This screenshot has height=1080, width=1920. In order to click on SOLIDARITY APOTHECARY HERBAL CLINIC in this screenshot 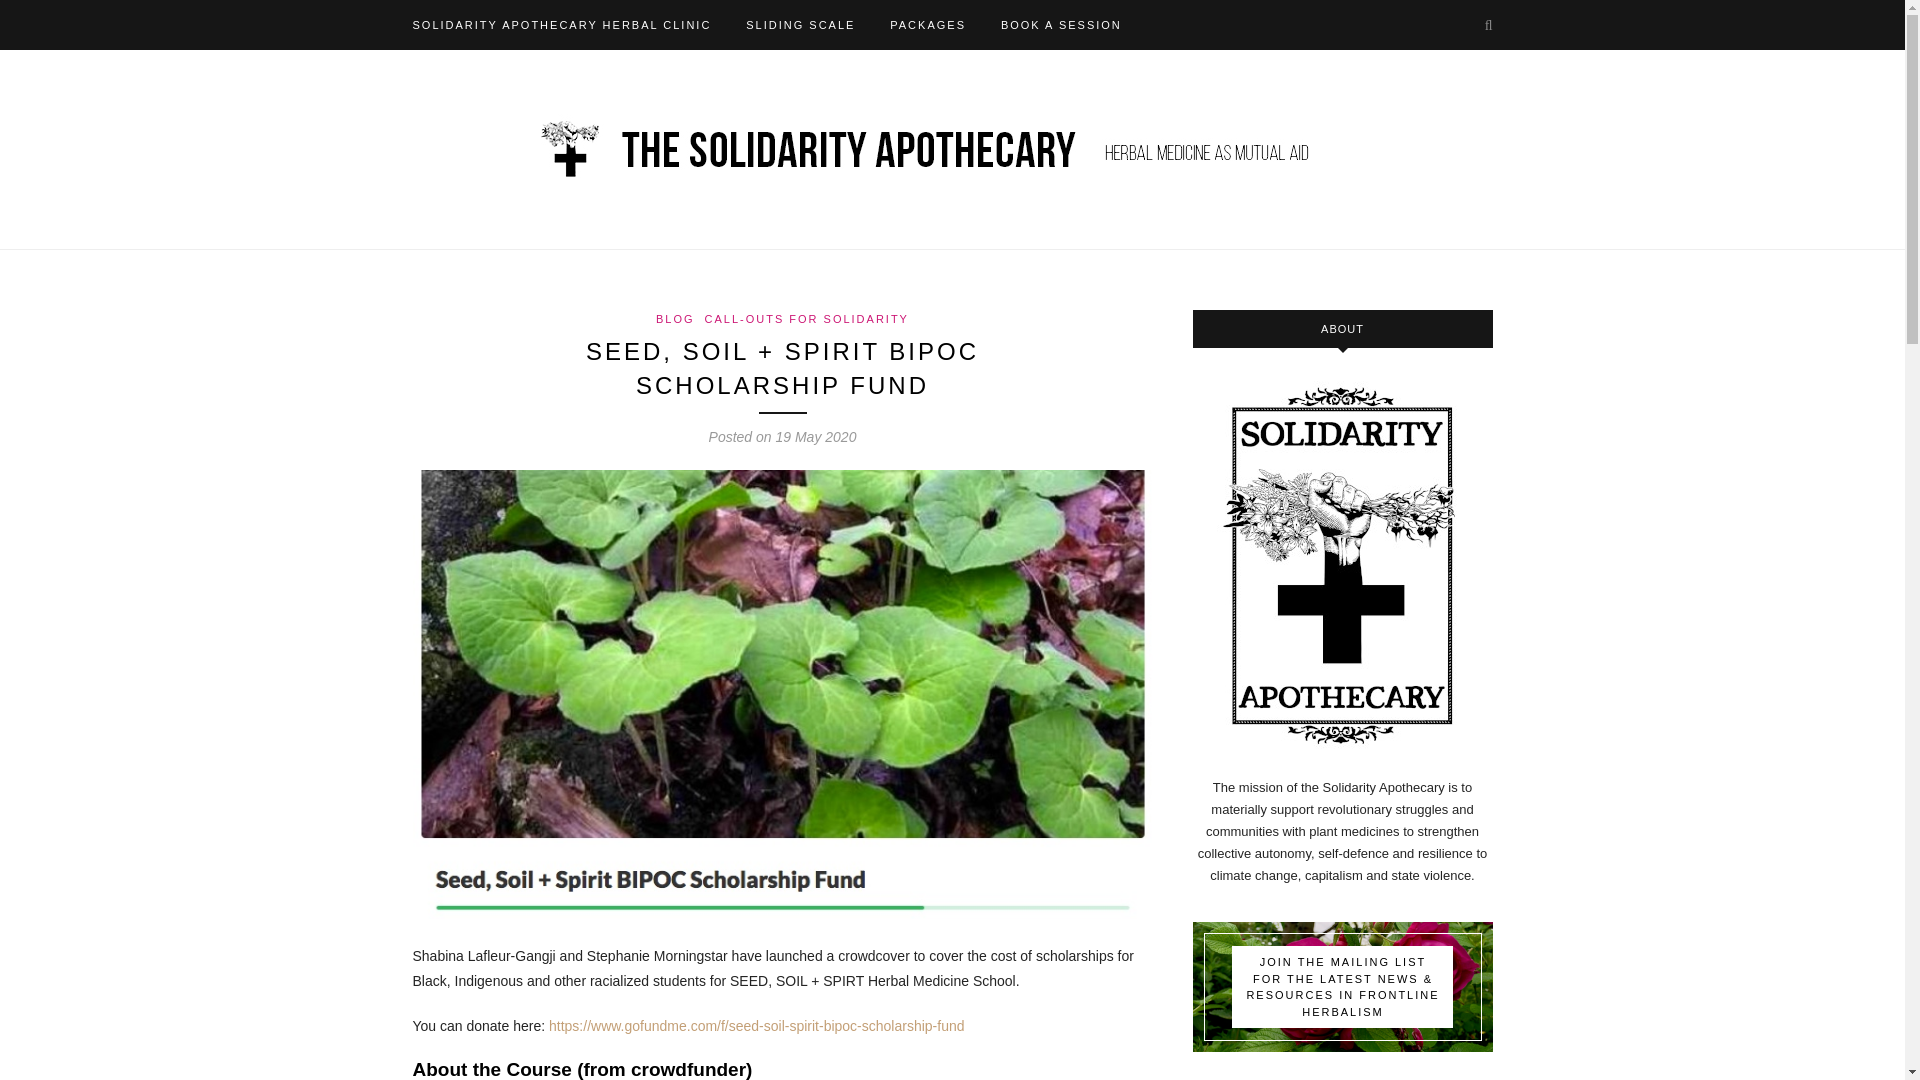, I will do `click(561, 24)`.